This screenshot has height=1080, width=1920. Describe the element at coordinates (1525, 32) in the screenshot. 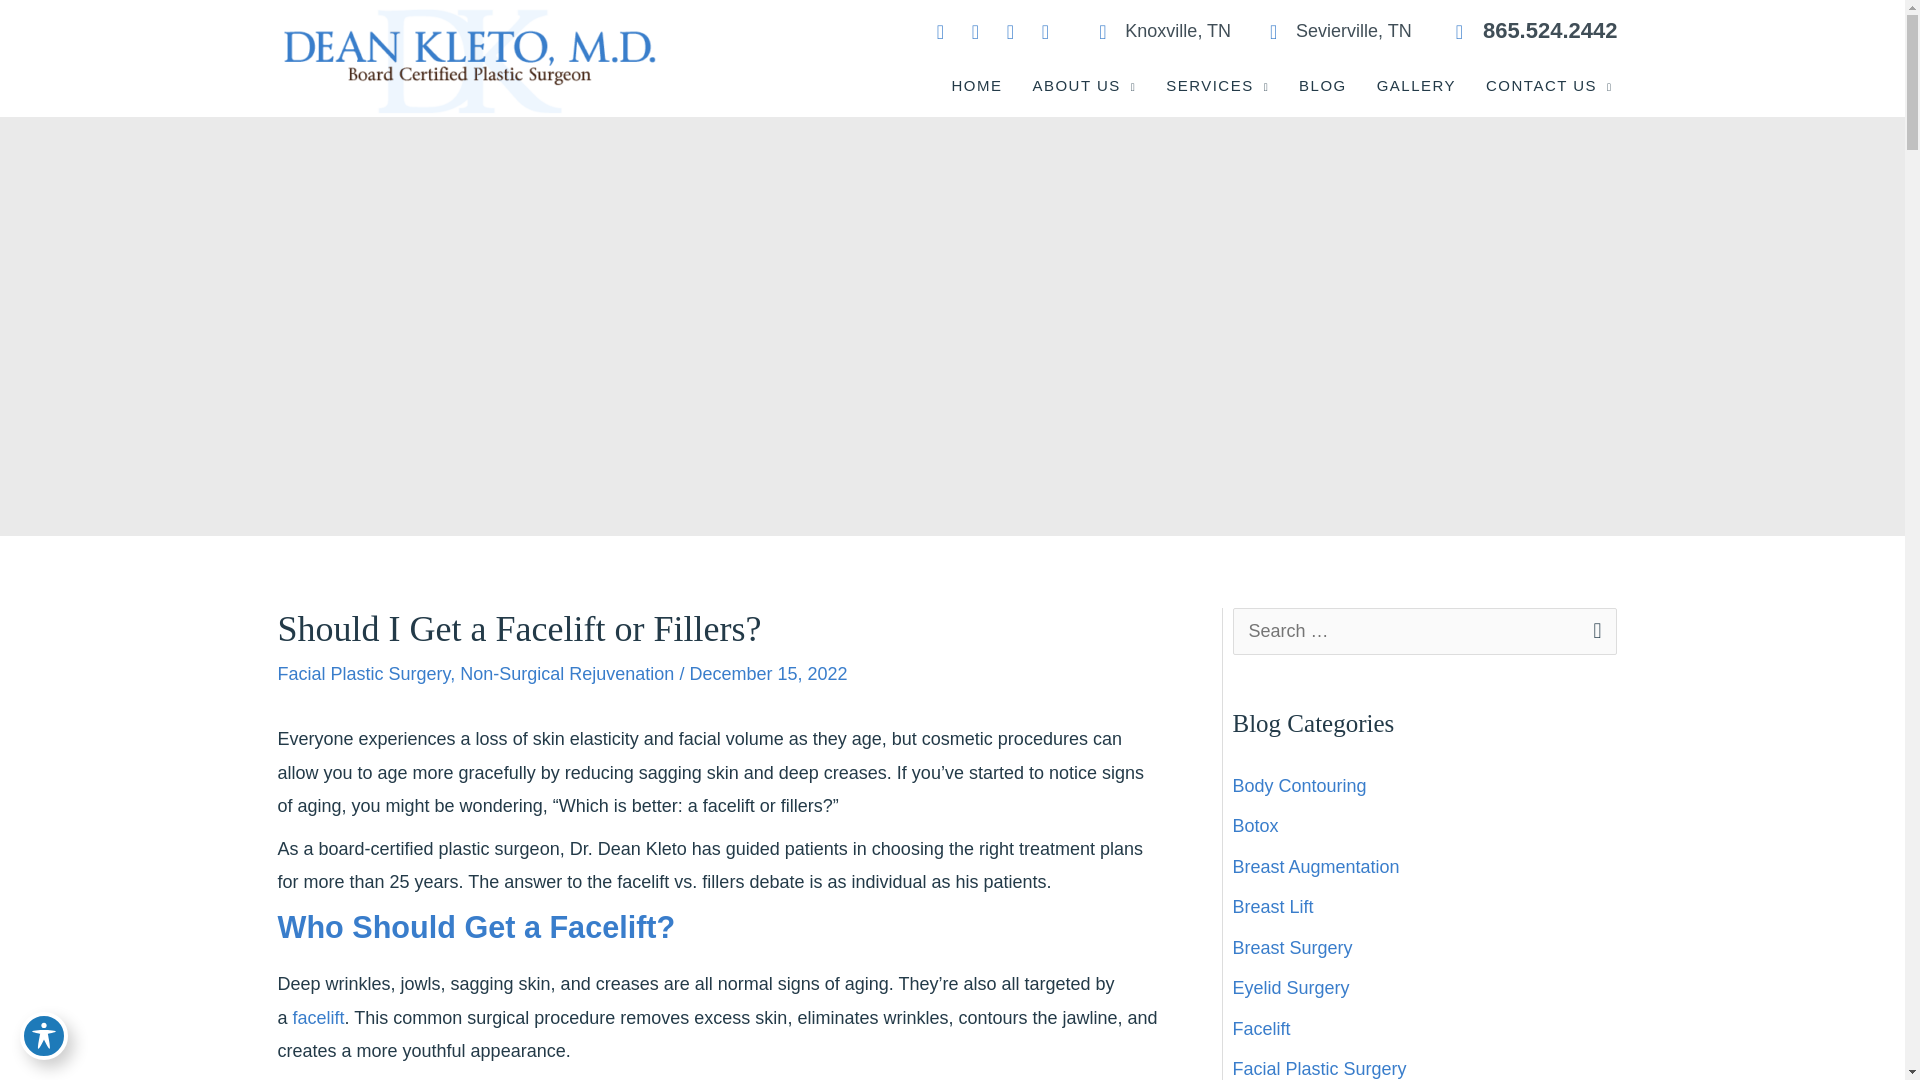

I see `865.524.2442` at that location.